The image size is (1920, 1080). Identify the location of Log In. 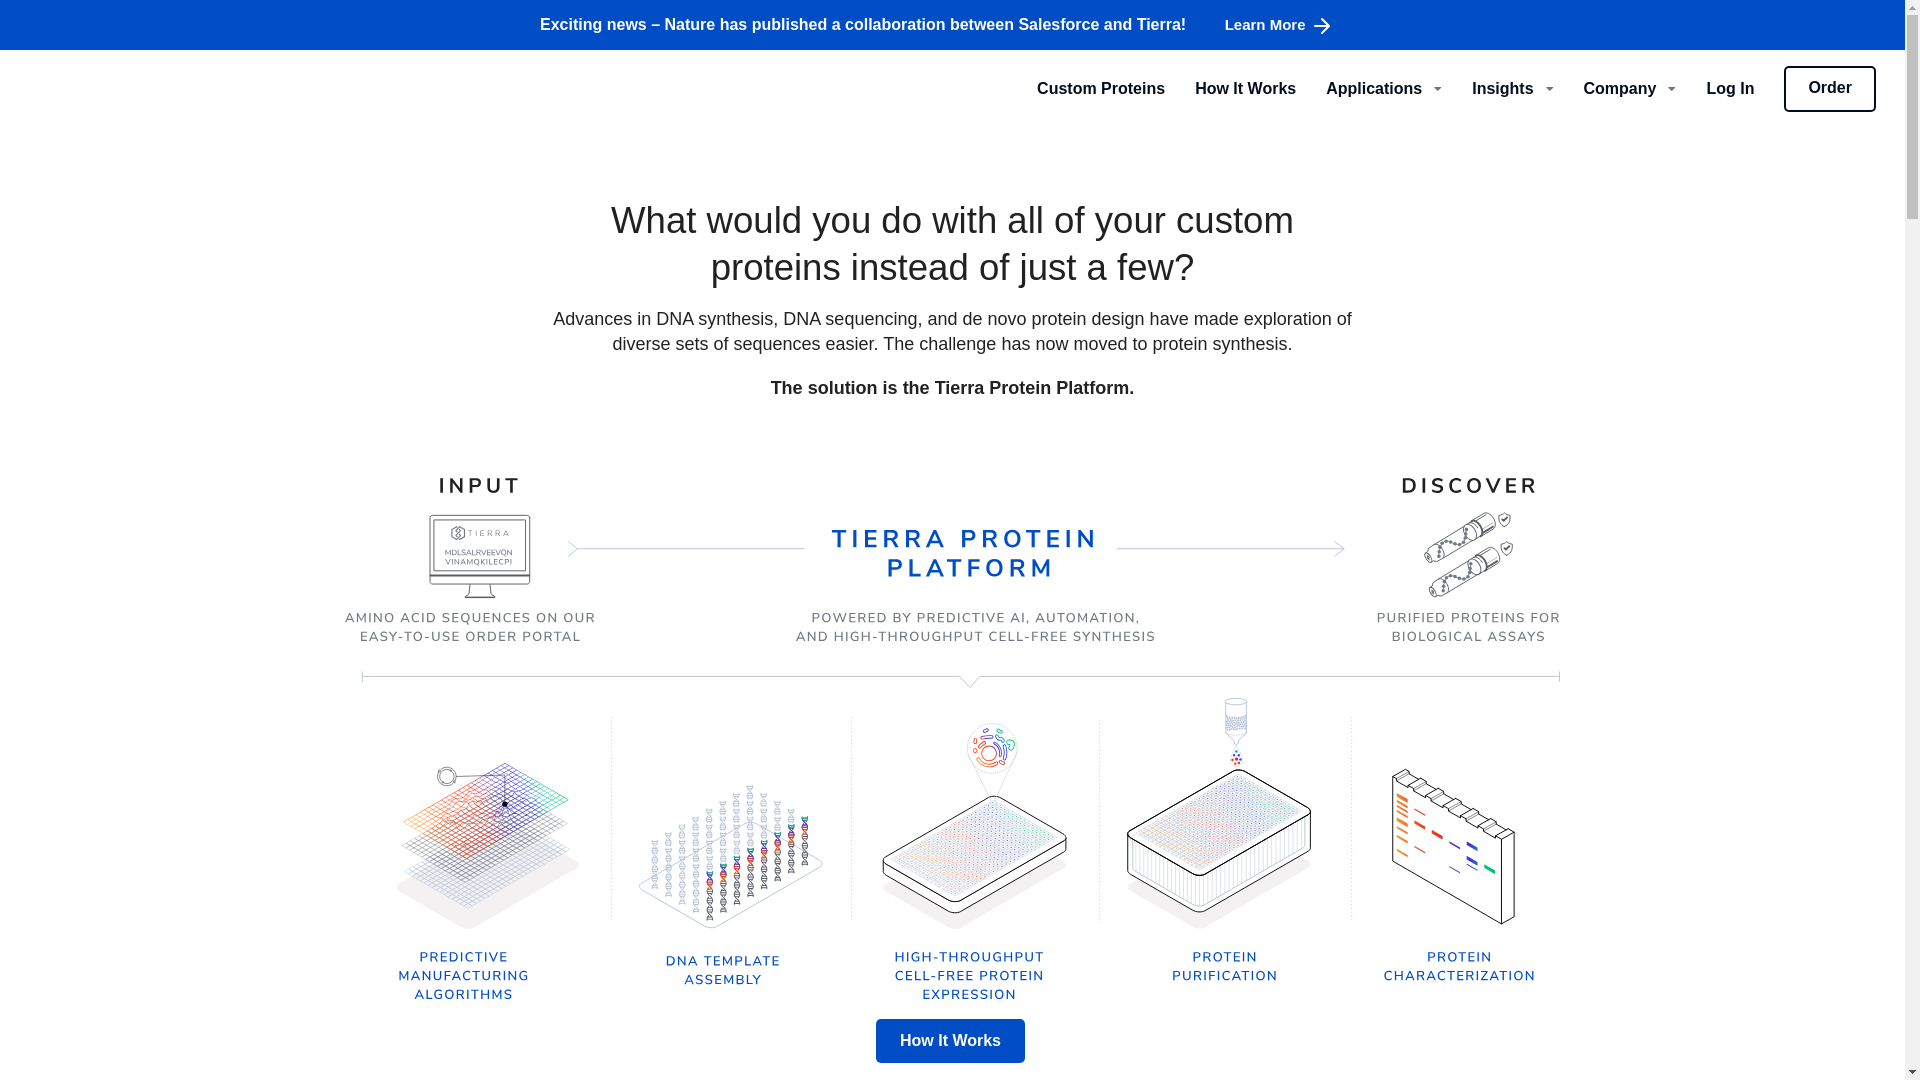
(1715, 88).